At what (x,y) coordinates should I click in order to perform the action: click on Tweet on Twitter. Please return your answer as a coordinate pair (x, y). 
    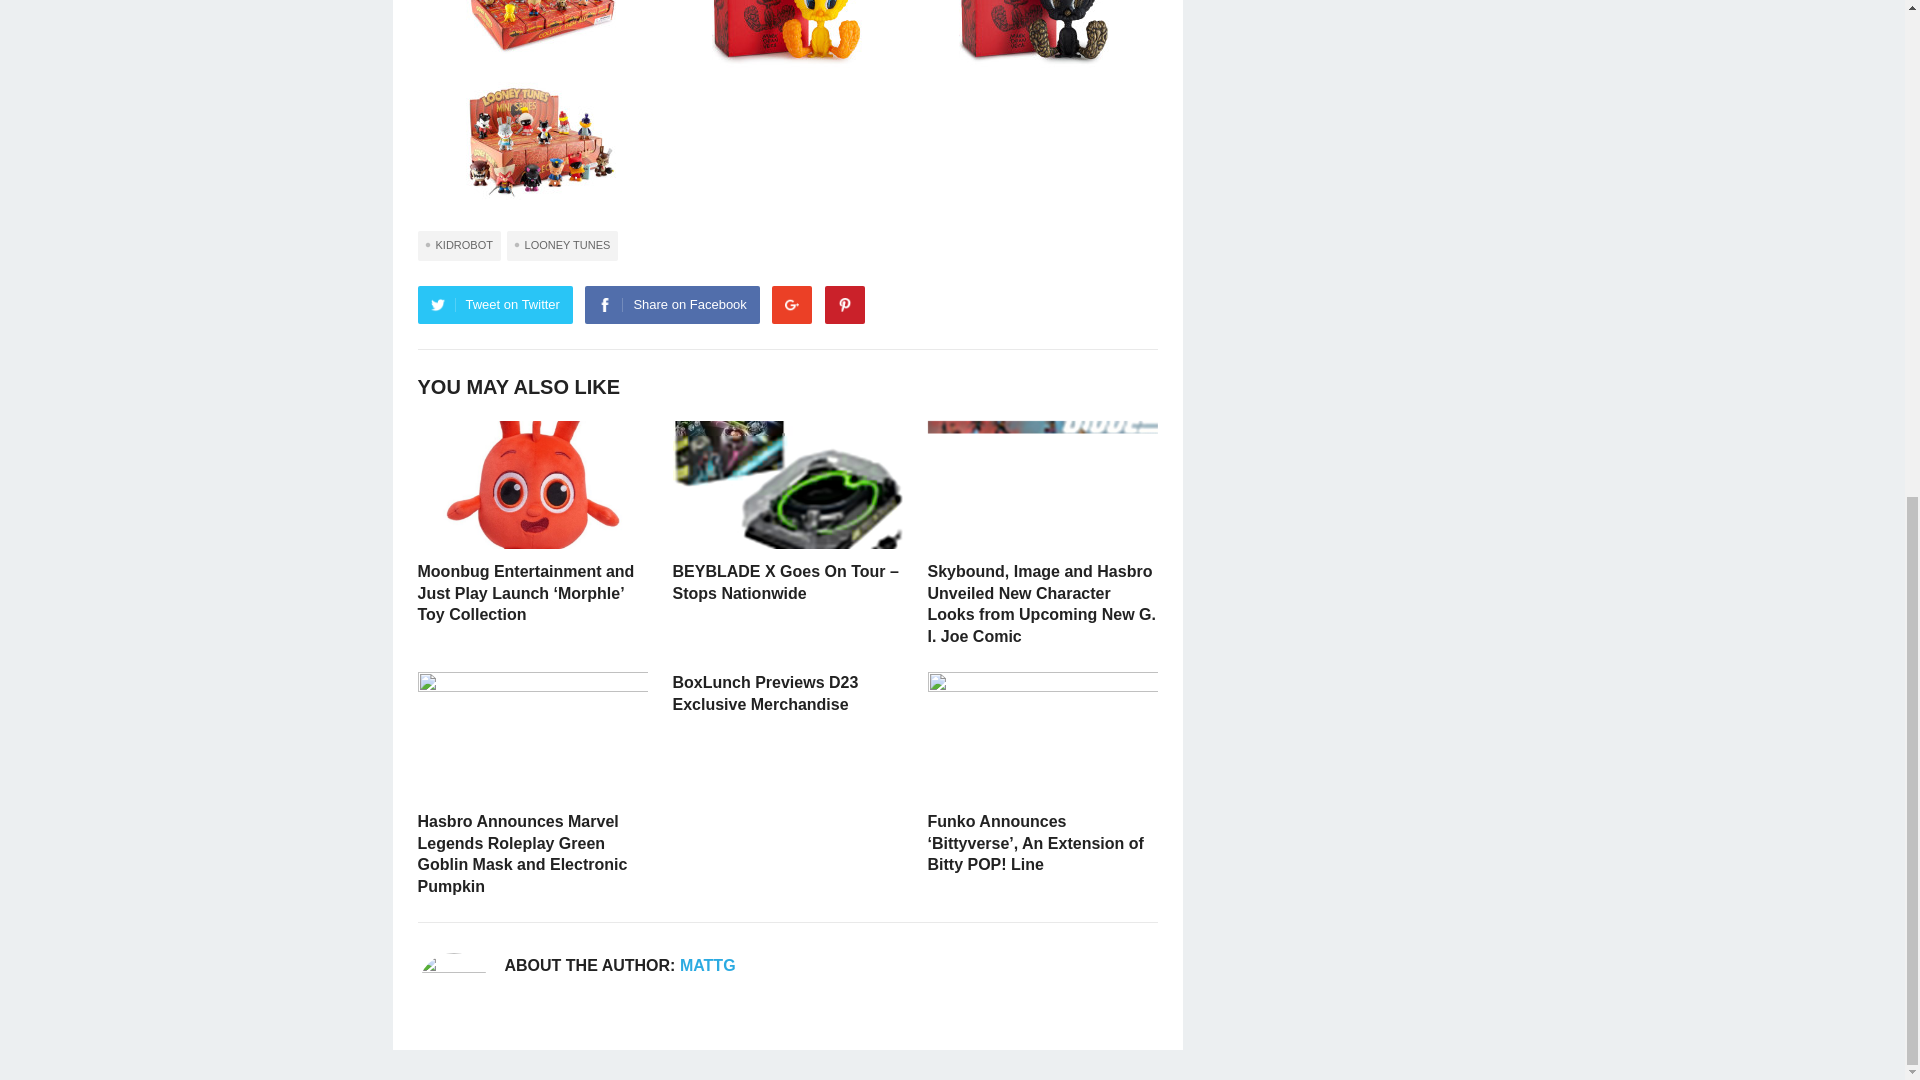
    Looking at the image, I should click on (495, 305).